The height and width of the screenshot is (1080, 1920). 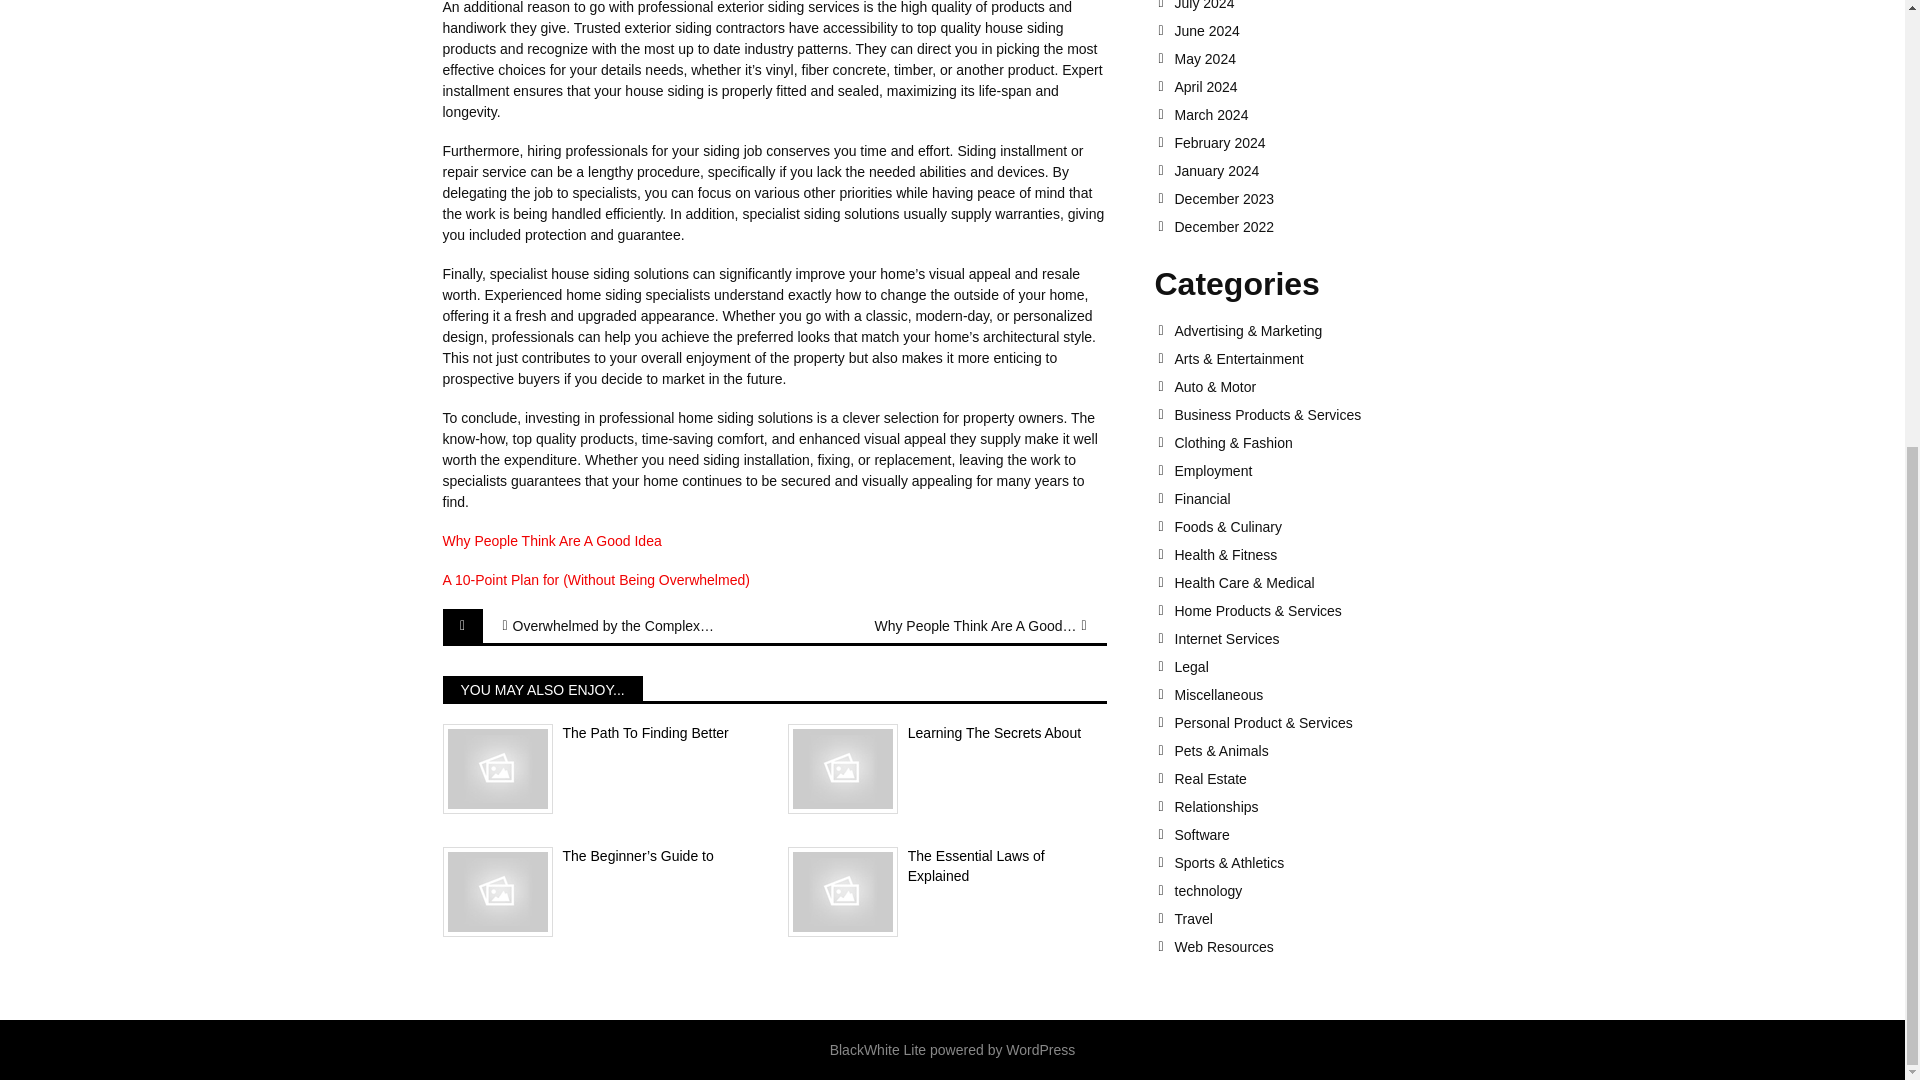 I want to click on March 2024, so click(x=1317, y=114).